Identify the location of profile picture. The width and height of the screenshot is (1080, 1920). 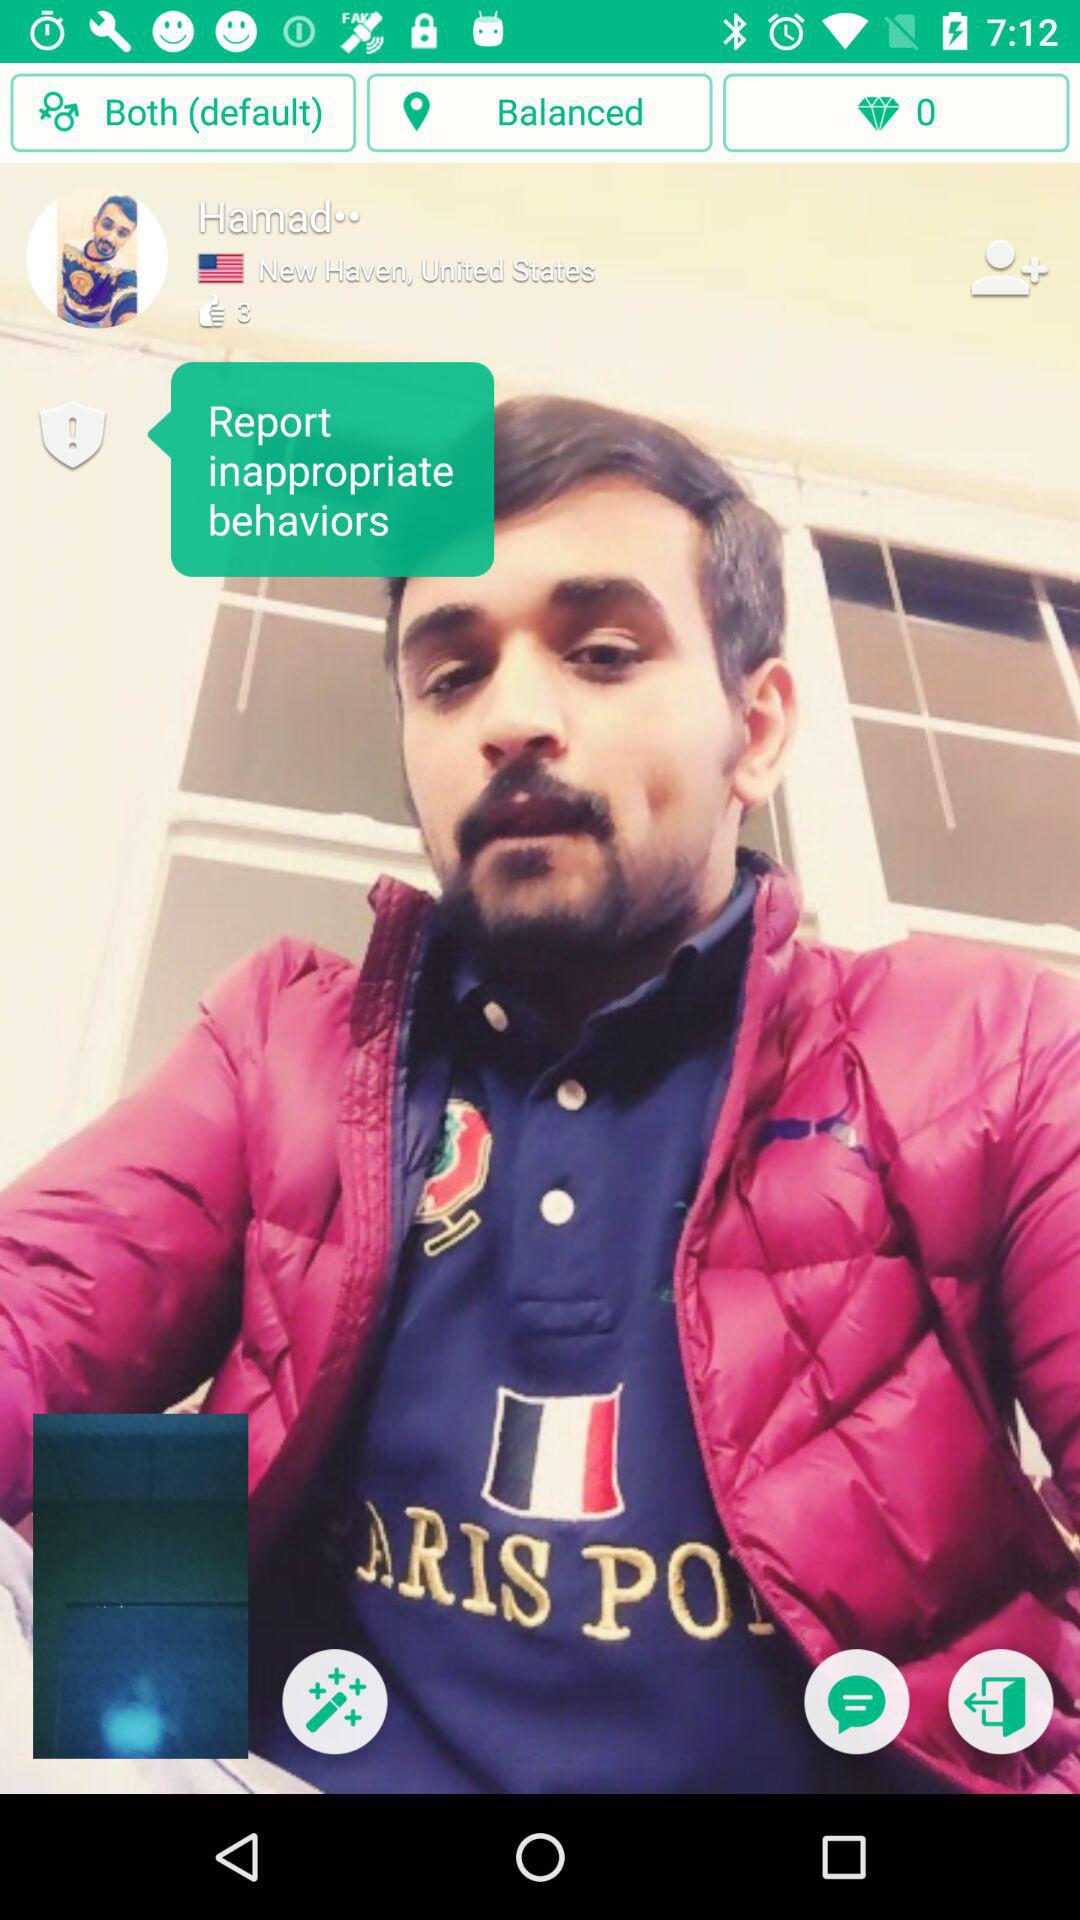
(97, 257).